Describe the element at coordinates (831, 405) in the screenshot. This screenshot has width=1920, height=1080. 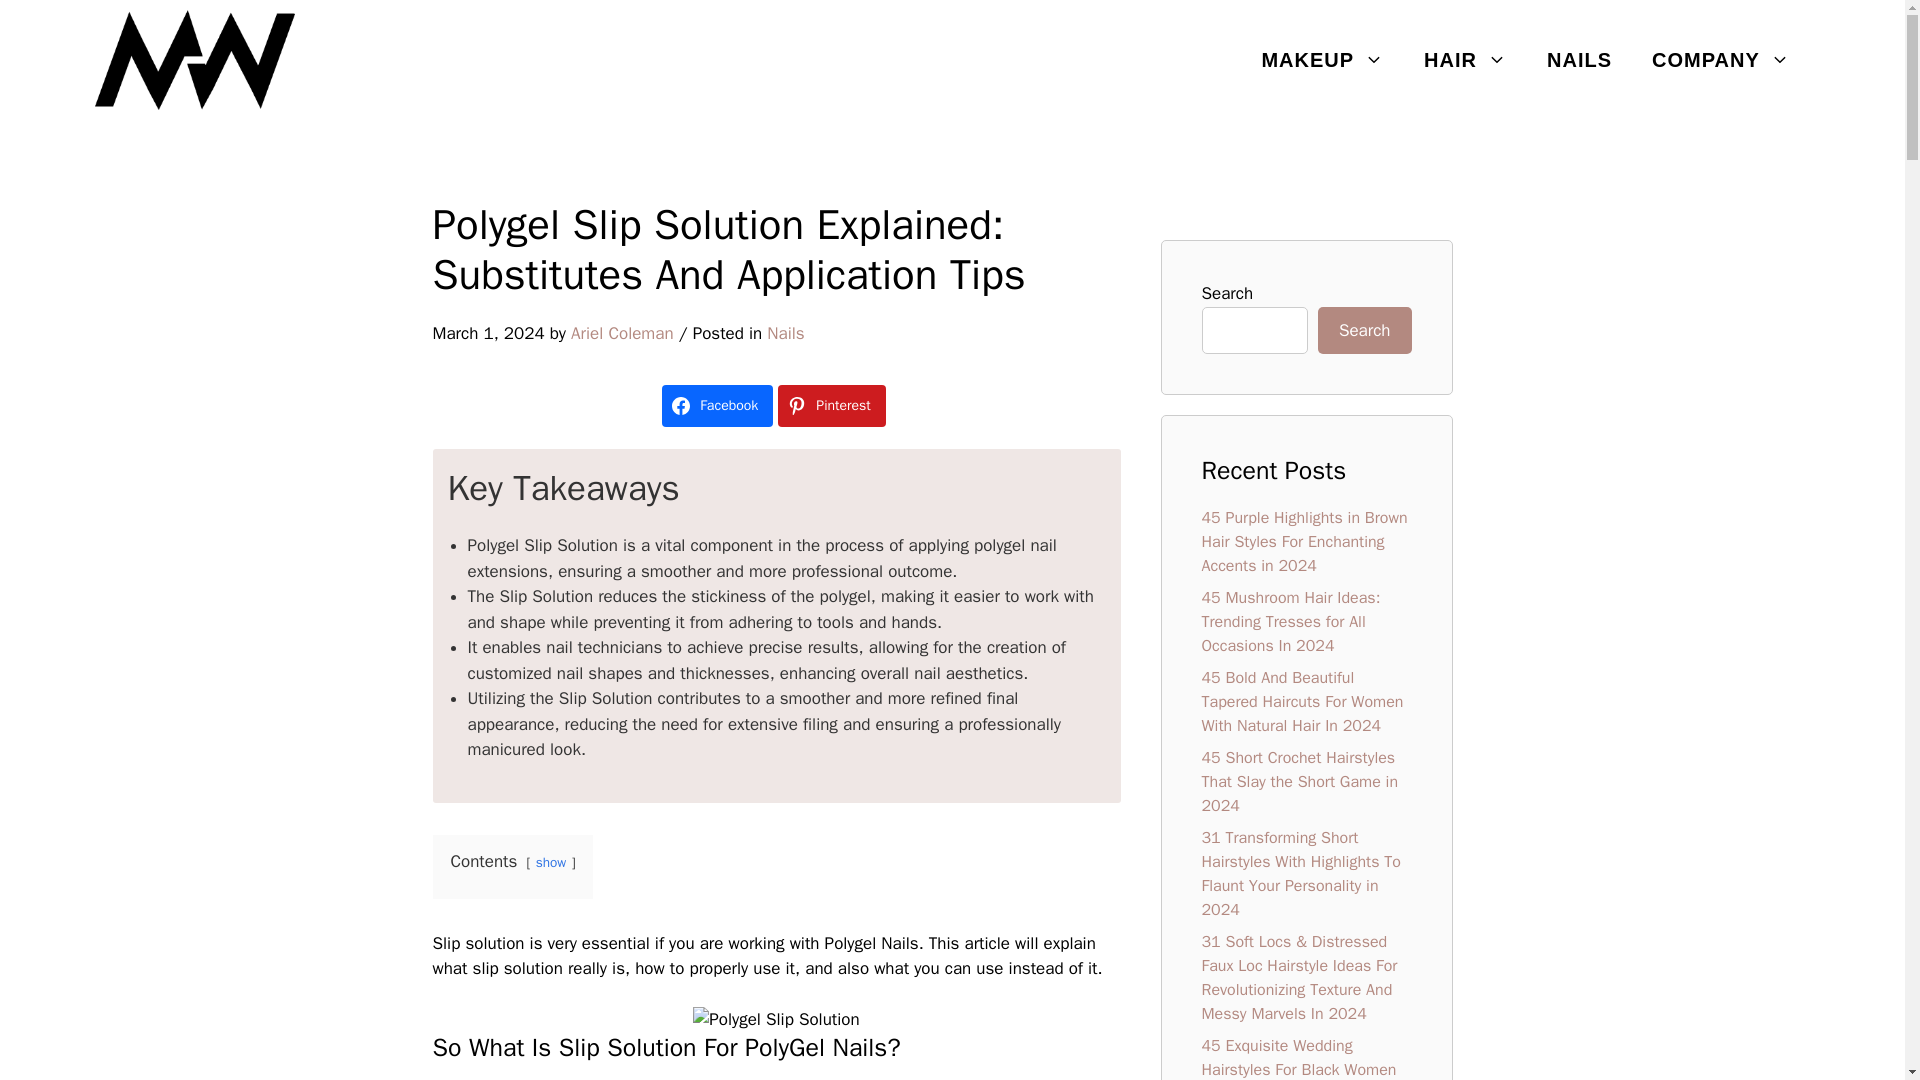
I see `Share on Pinterest` at that location.